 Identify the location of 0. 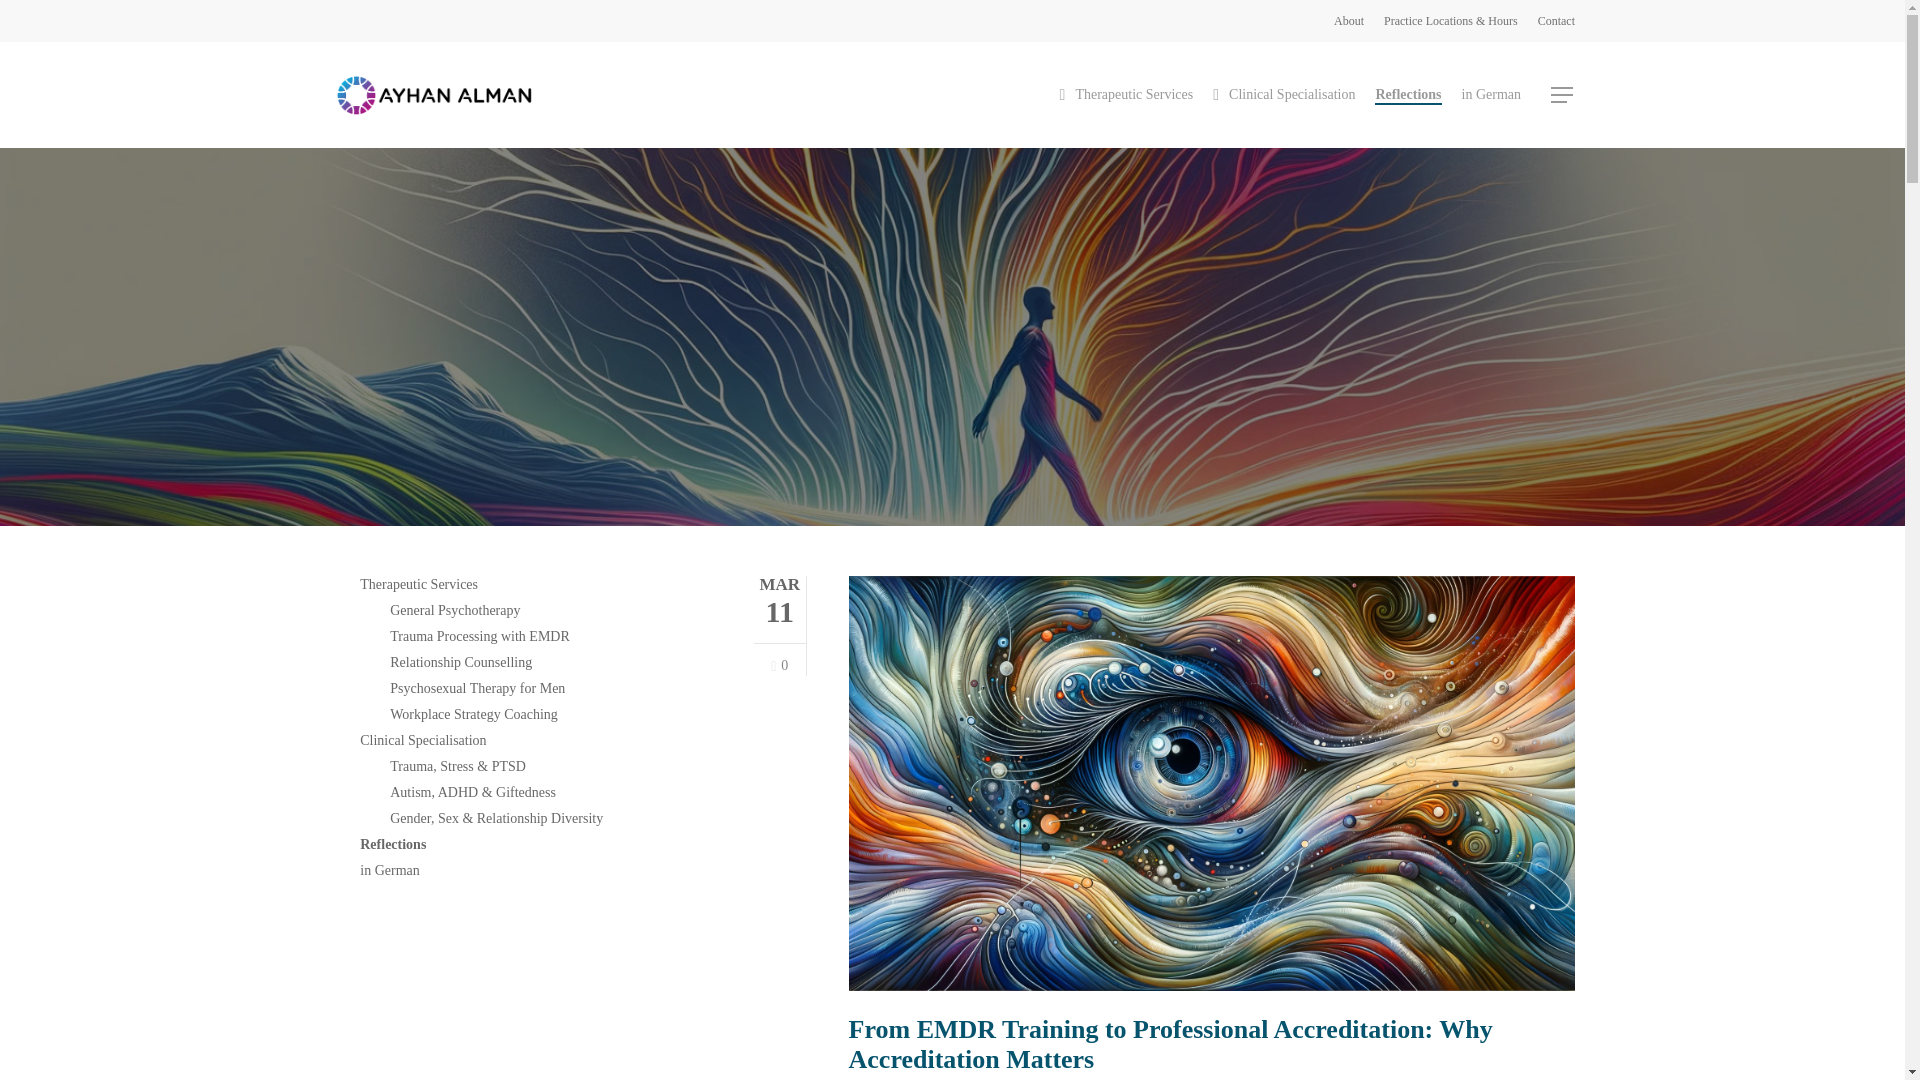
(779, 666).